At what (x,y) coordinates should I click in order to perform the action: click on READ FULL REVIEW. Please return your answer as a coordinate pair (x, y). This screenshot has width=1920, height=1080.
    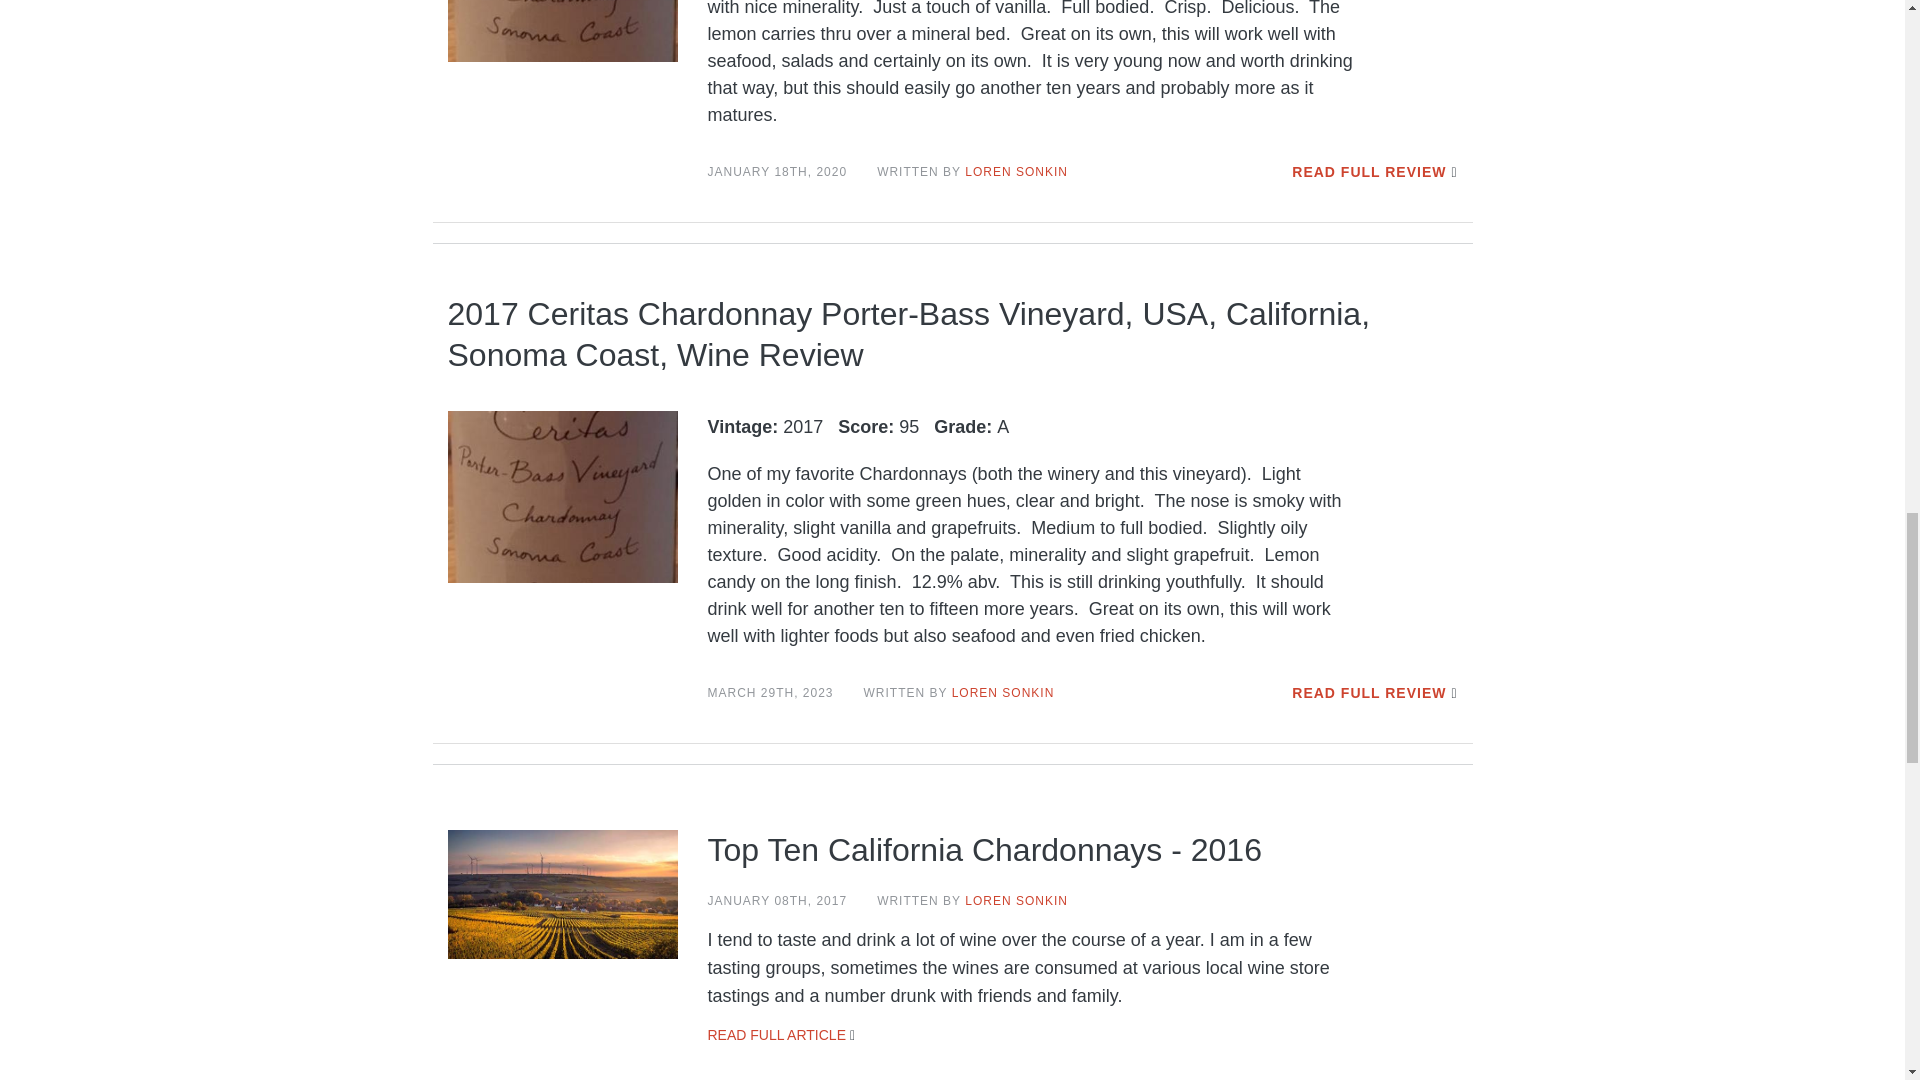
    Looking at the image, I should click on (1368, 172).